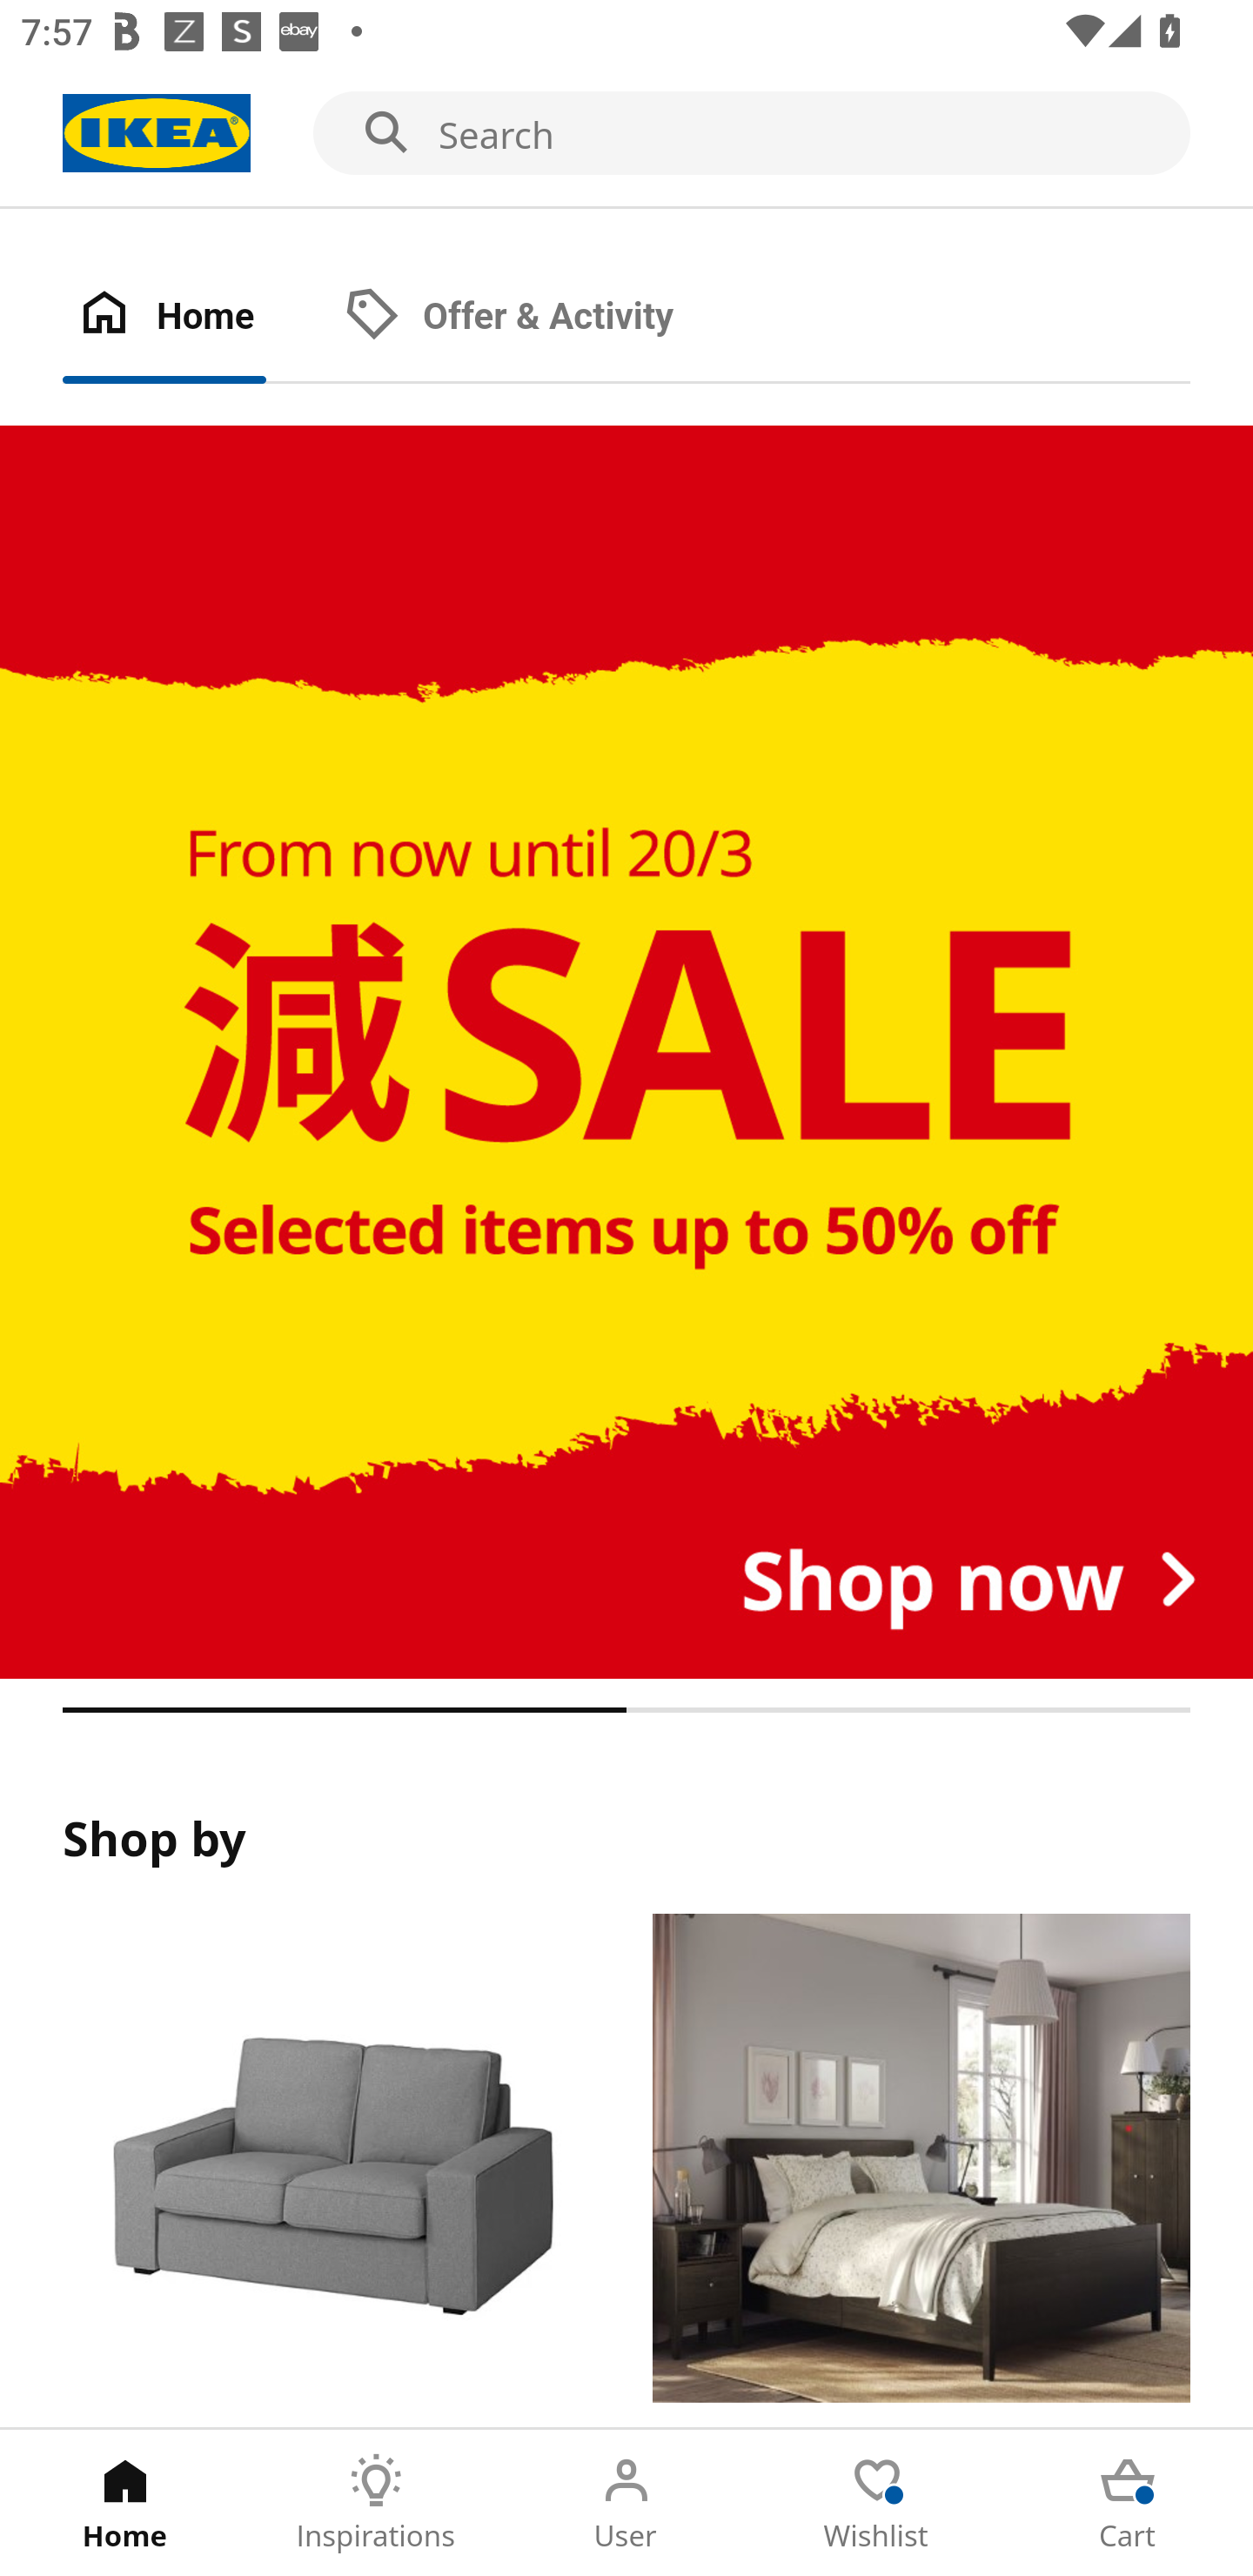  What do you see at coordinates (331, 2170) in the screenshot?
I see `Products` at bounding box center [331, 2170].